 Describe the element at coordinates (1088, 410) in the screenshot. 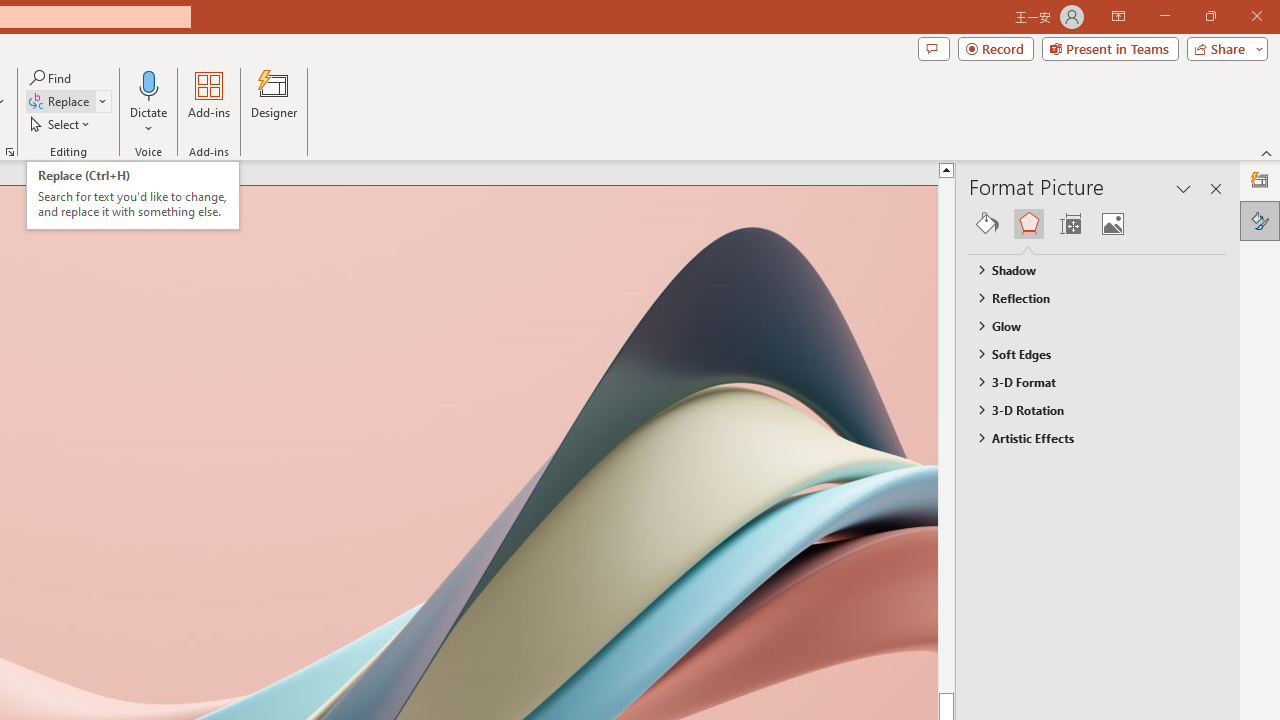

I see `3-D Rotation` at that location.